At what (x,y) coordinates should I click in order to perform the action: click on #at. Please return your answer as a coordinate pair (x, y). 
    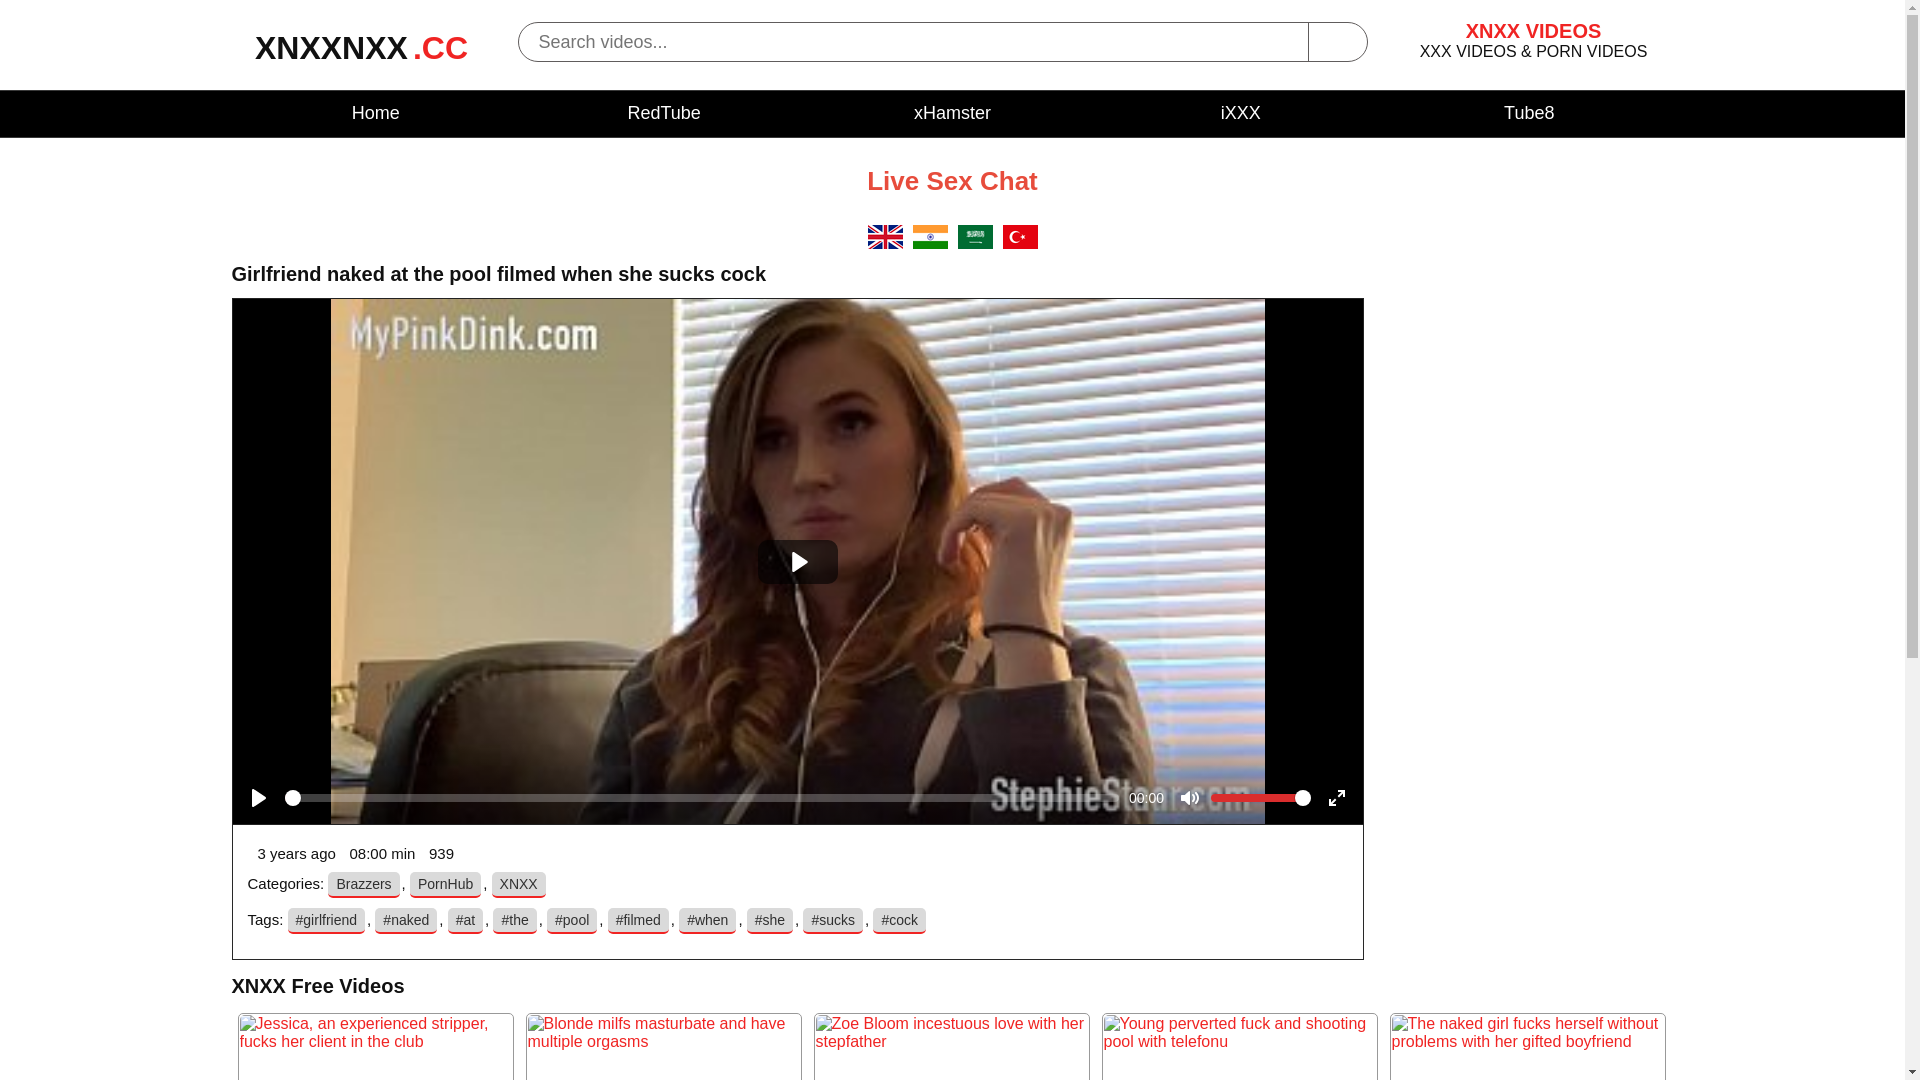
    Looking at the image, I should click on (466, 921).